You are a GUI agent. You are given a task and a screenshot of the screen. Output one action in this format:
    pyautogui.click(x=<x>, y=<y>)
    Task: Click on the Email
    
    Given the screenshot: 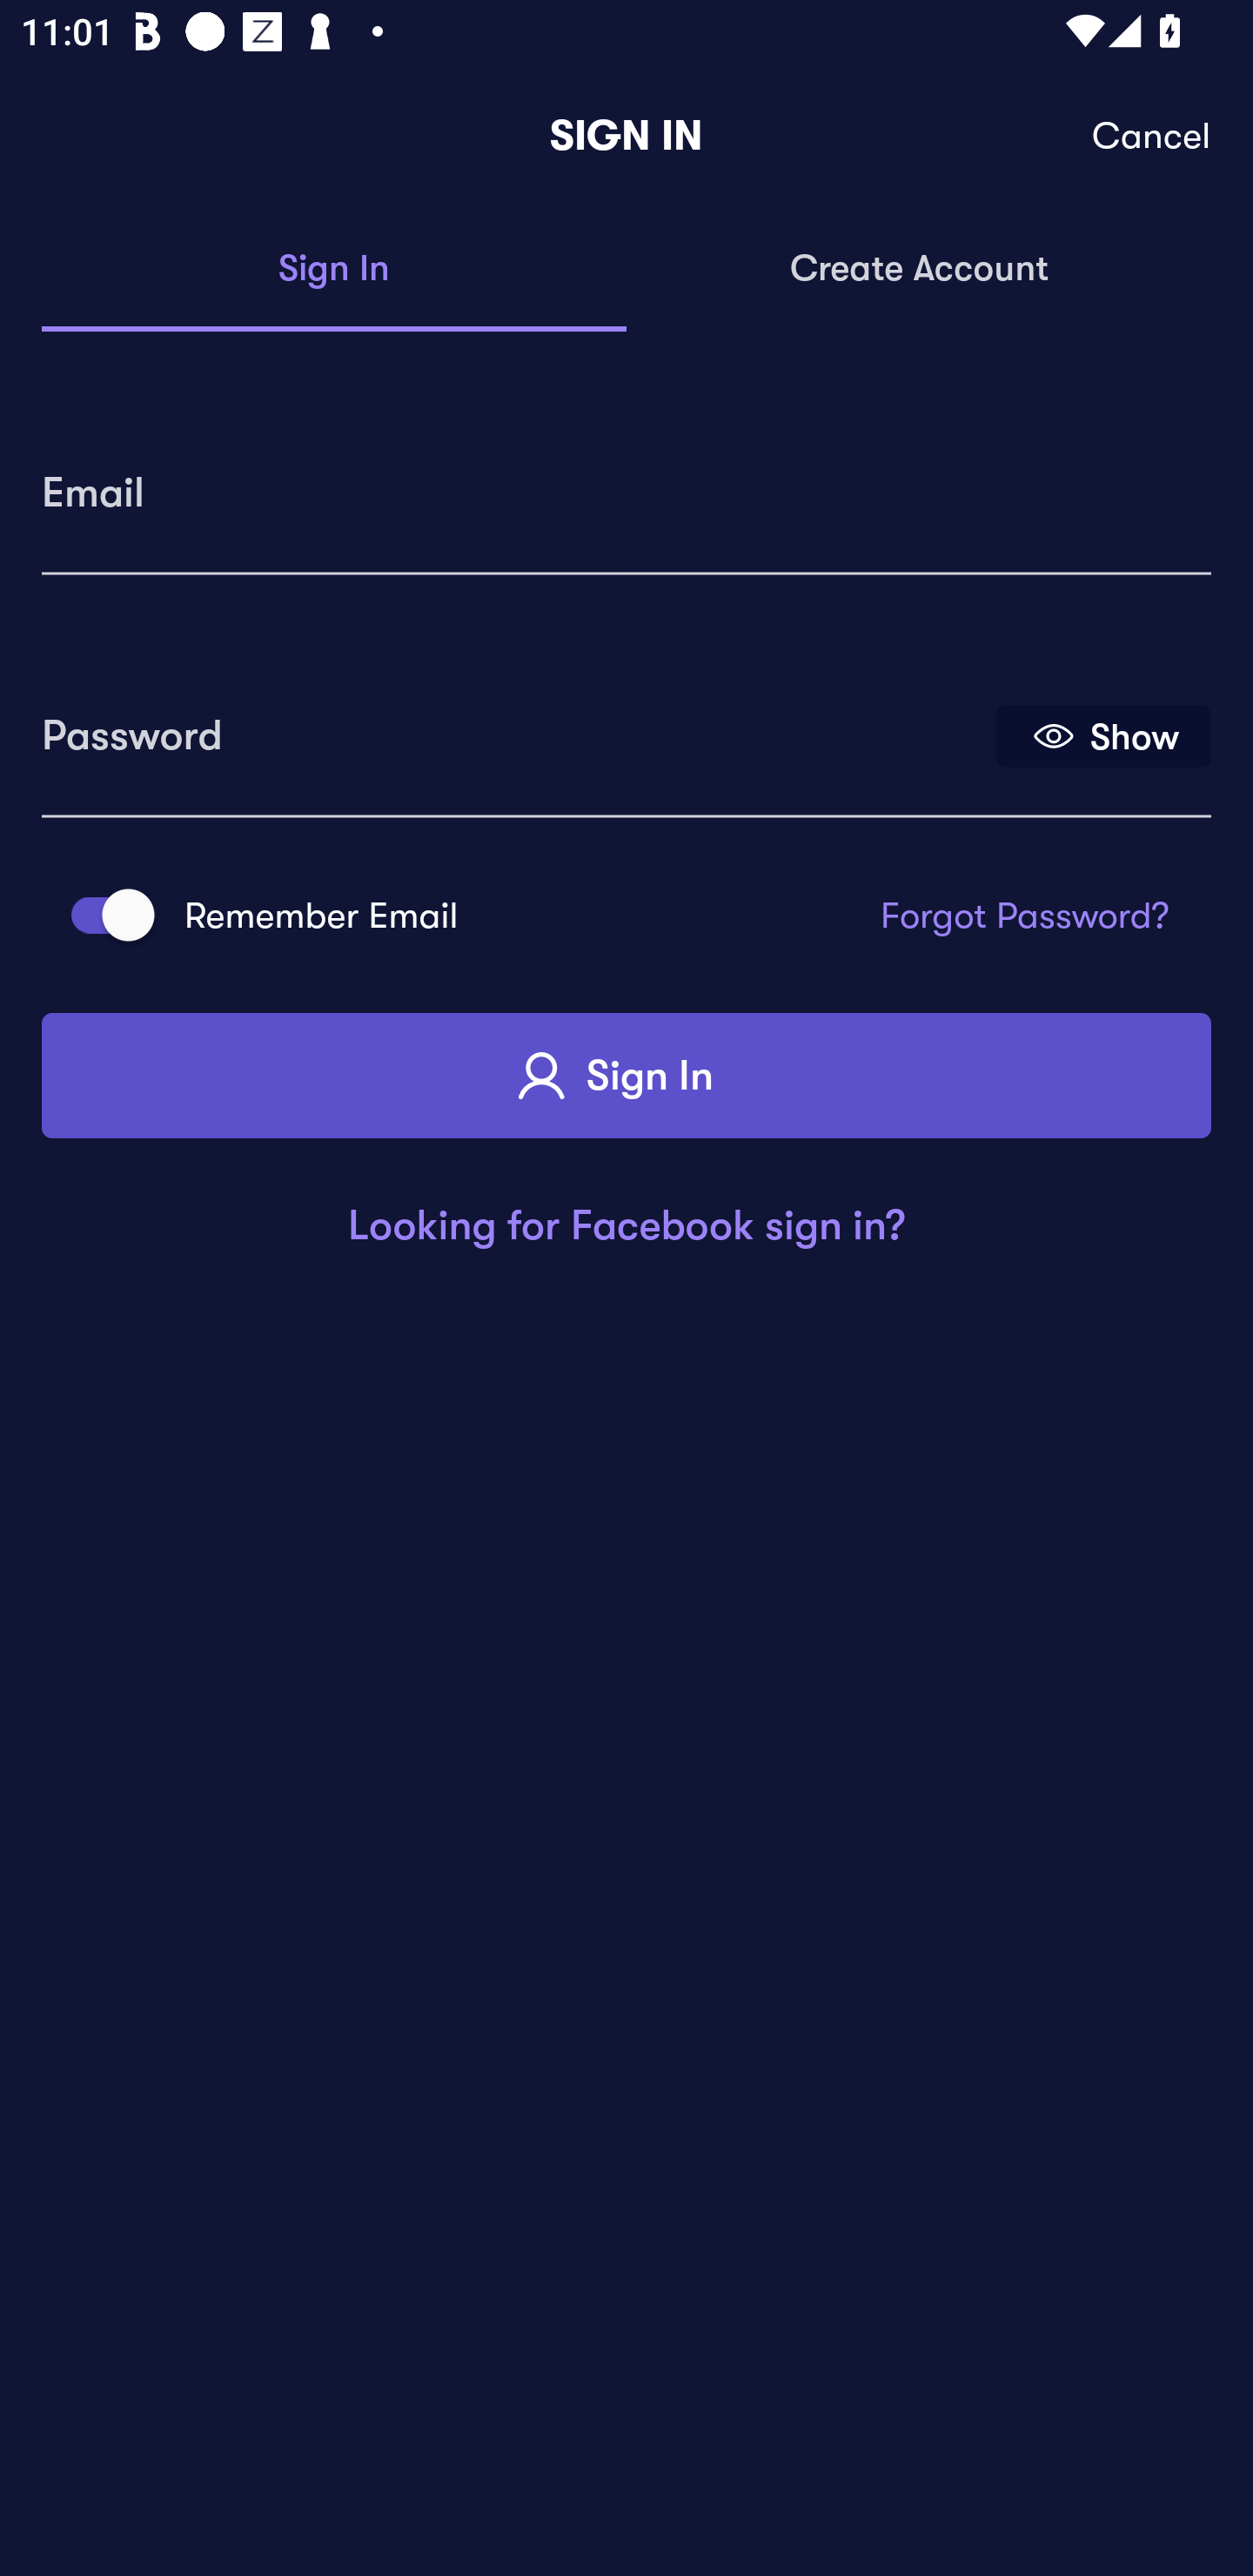 What is the action you would take?
    pyautogui.click(x=626, y=482)
    